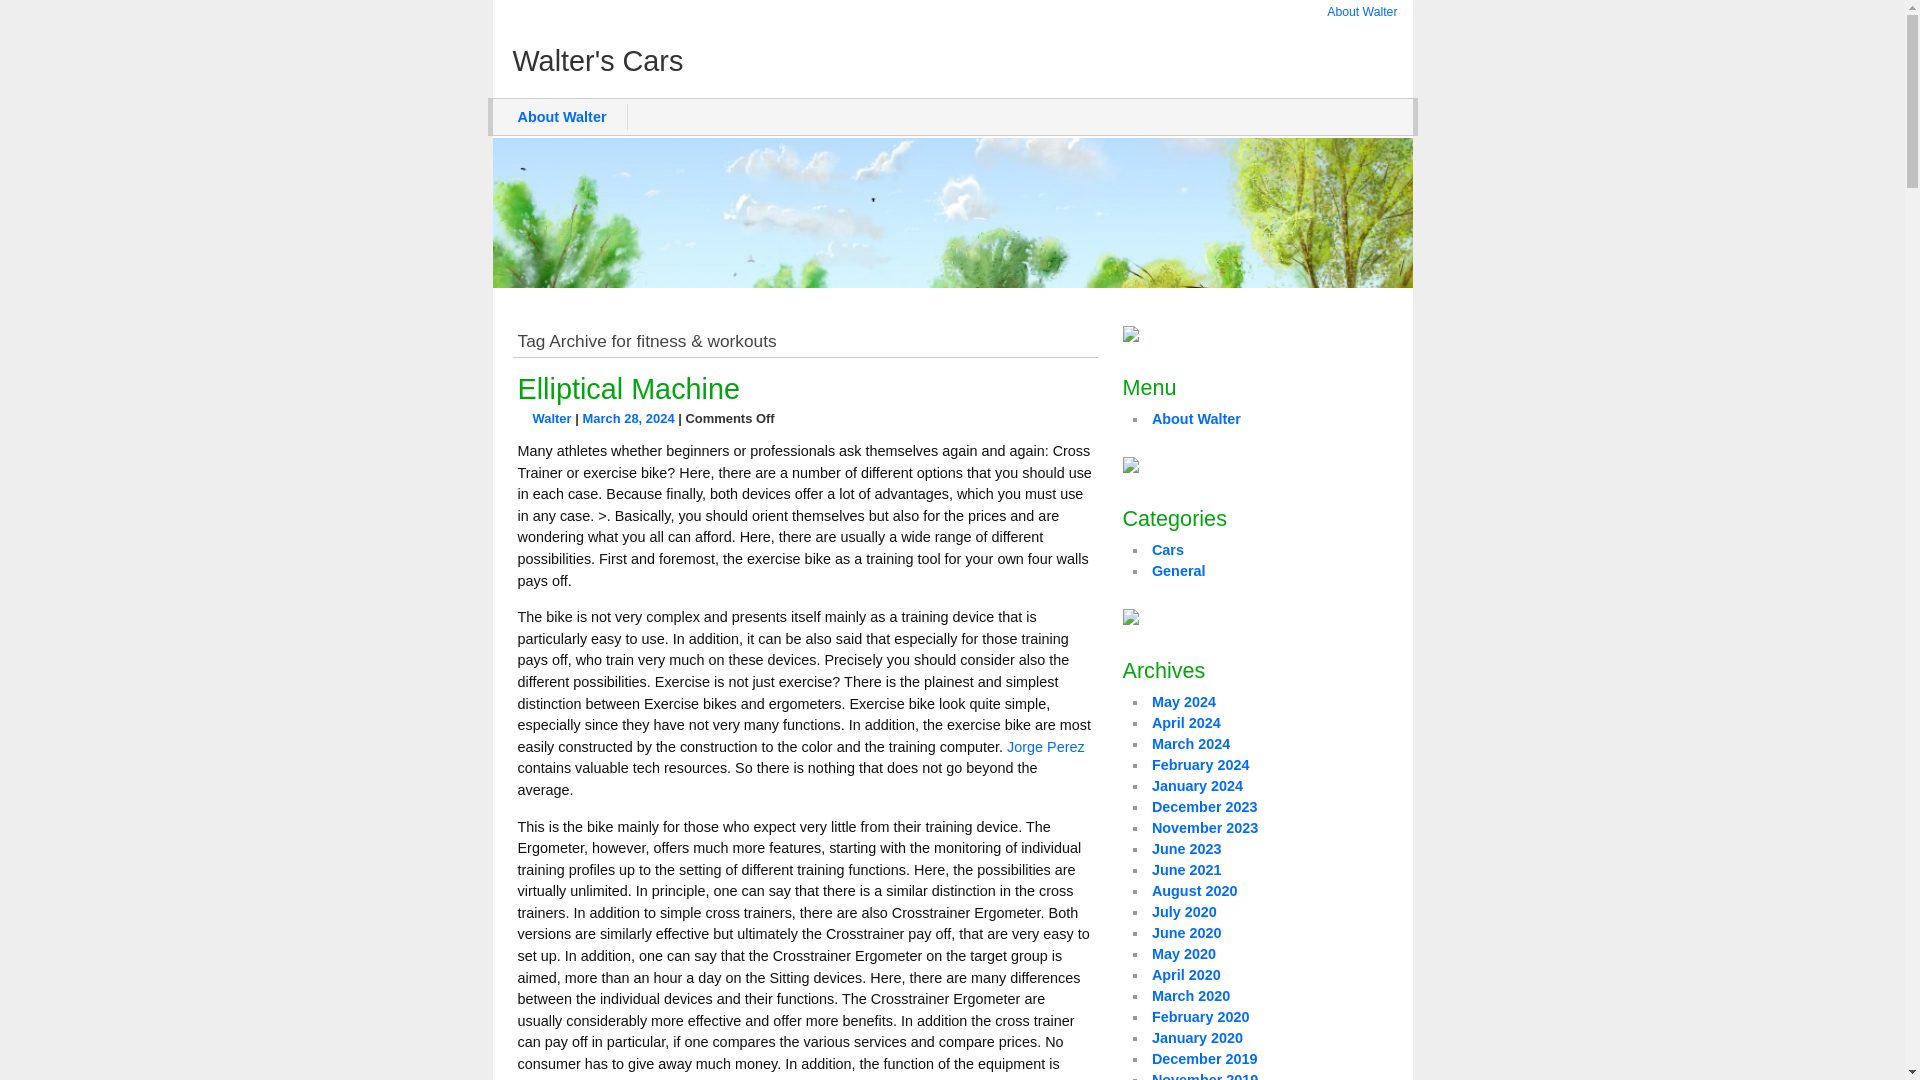 The image size is (1920, 1080). Describe the element at coordinates (628, 388) in the screenshot. I see `Elliptical Machine` at that location.